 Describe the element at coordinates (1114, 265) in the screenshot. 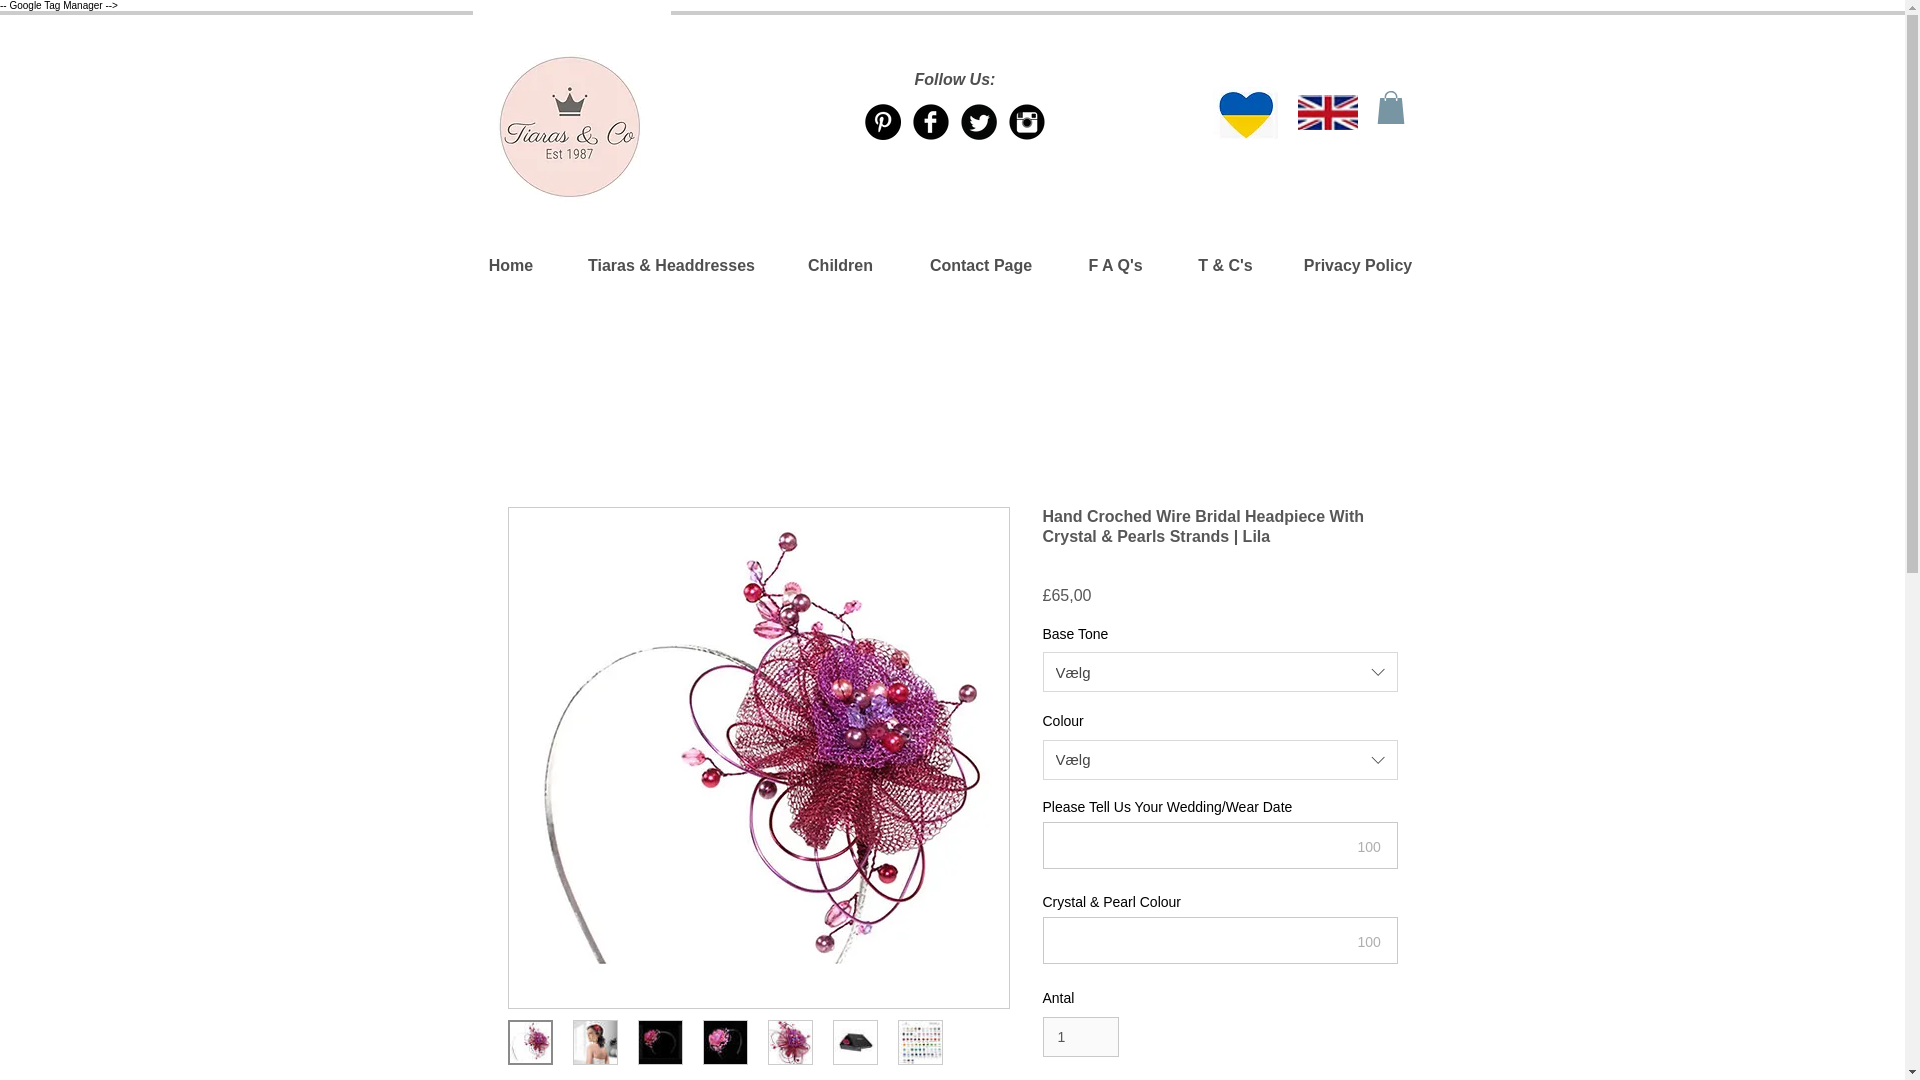

I see `F A Q's` at that location.